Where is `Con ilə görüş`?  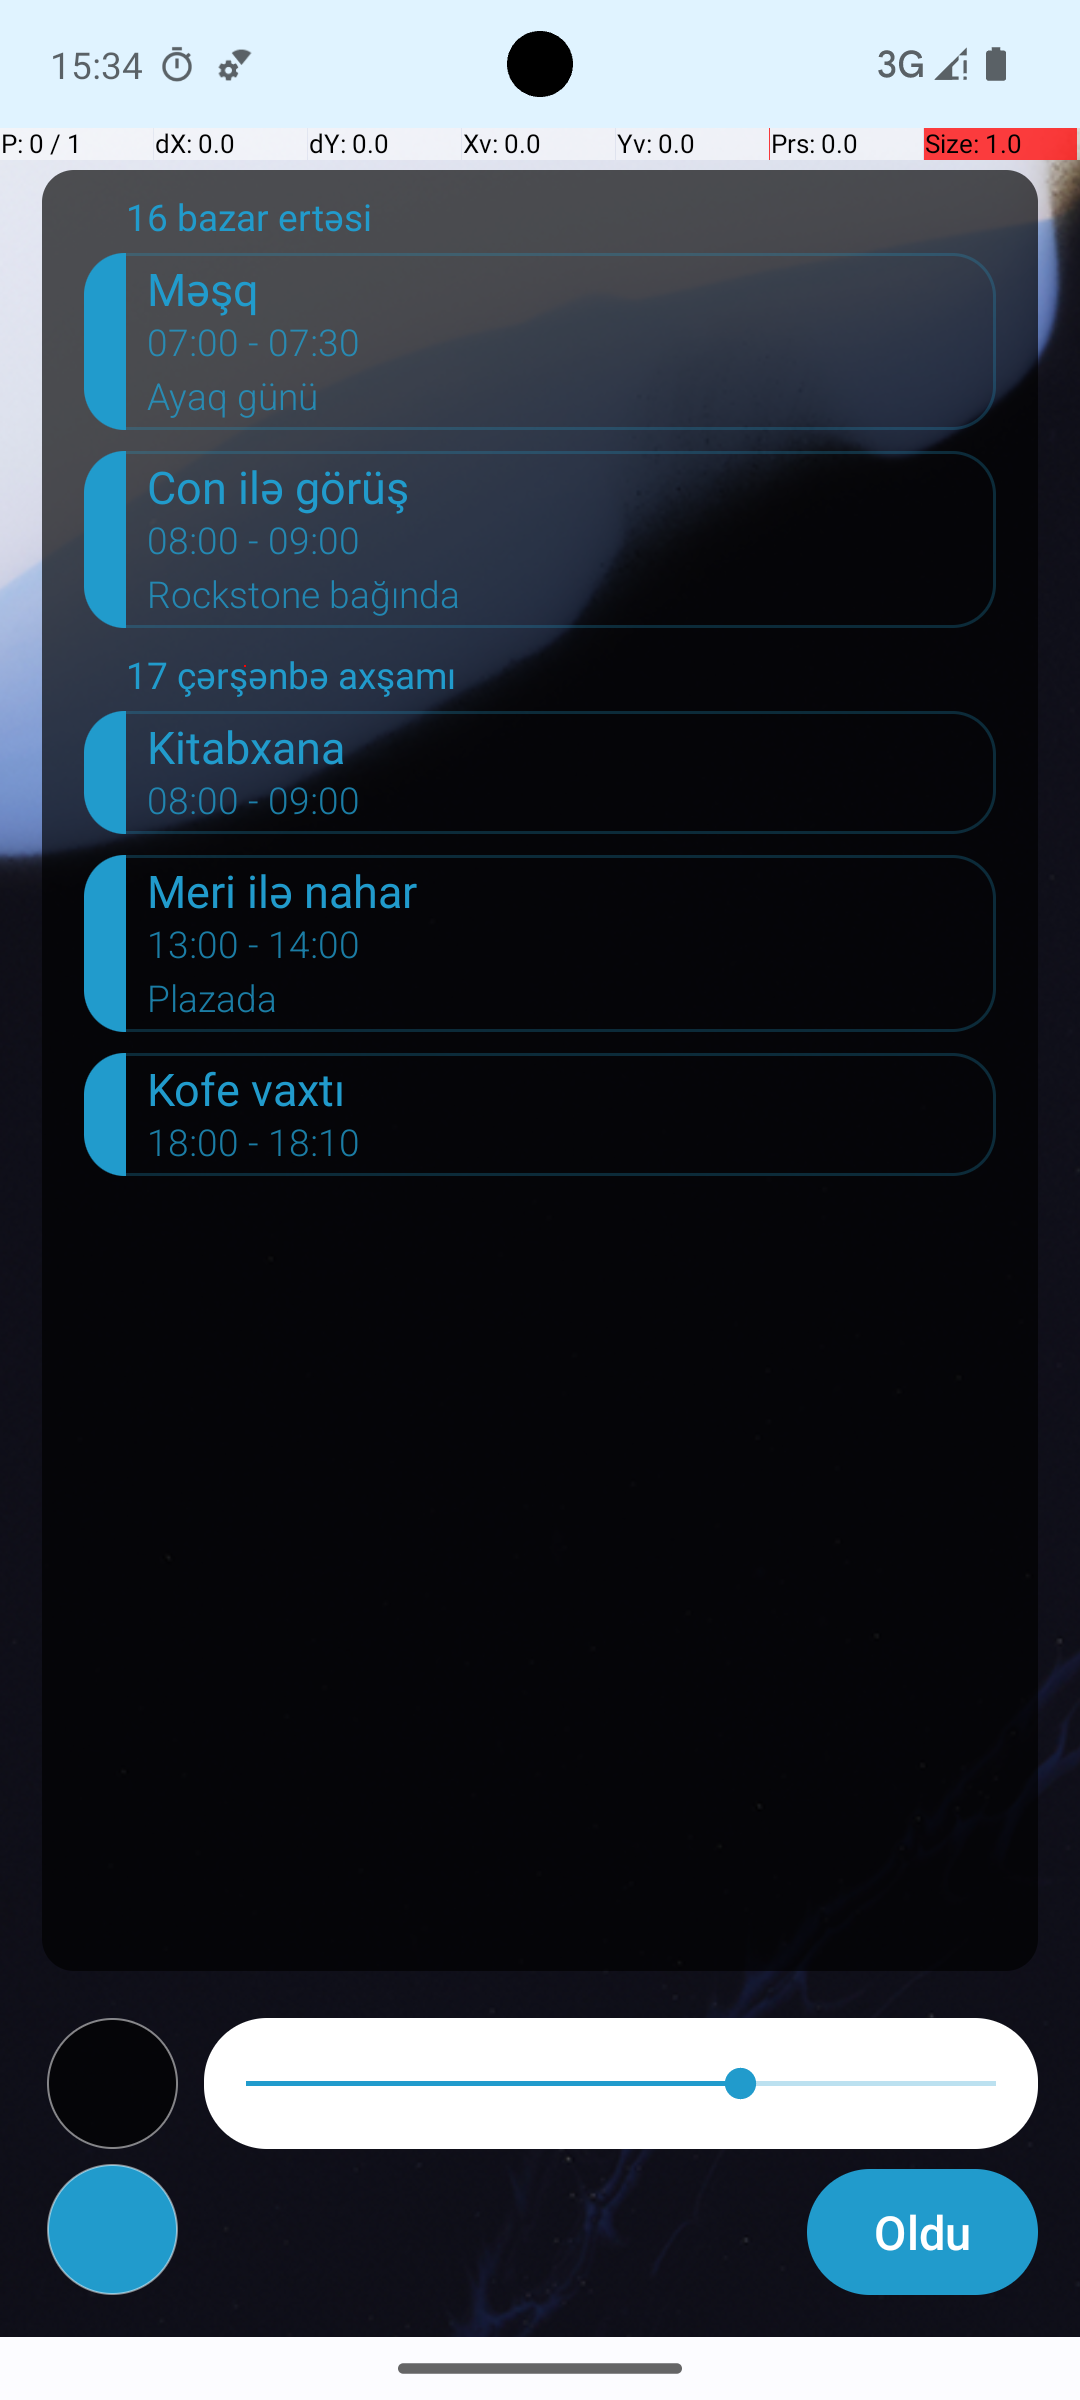
Con ilə görüş is located at coordinates (572, 486).